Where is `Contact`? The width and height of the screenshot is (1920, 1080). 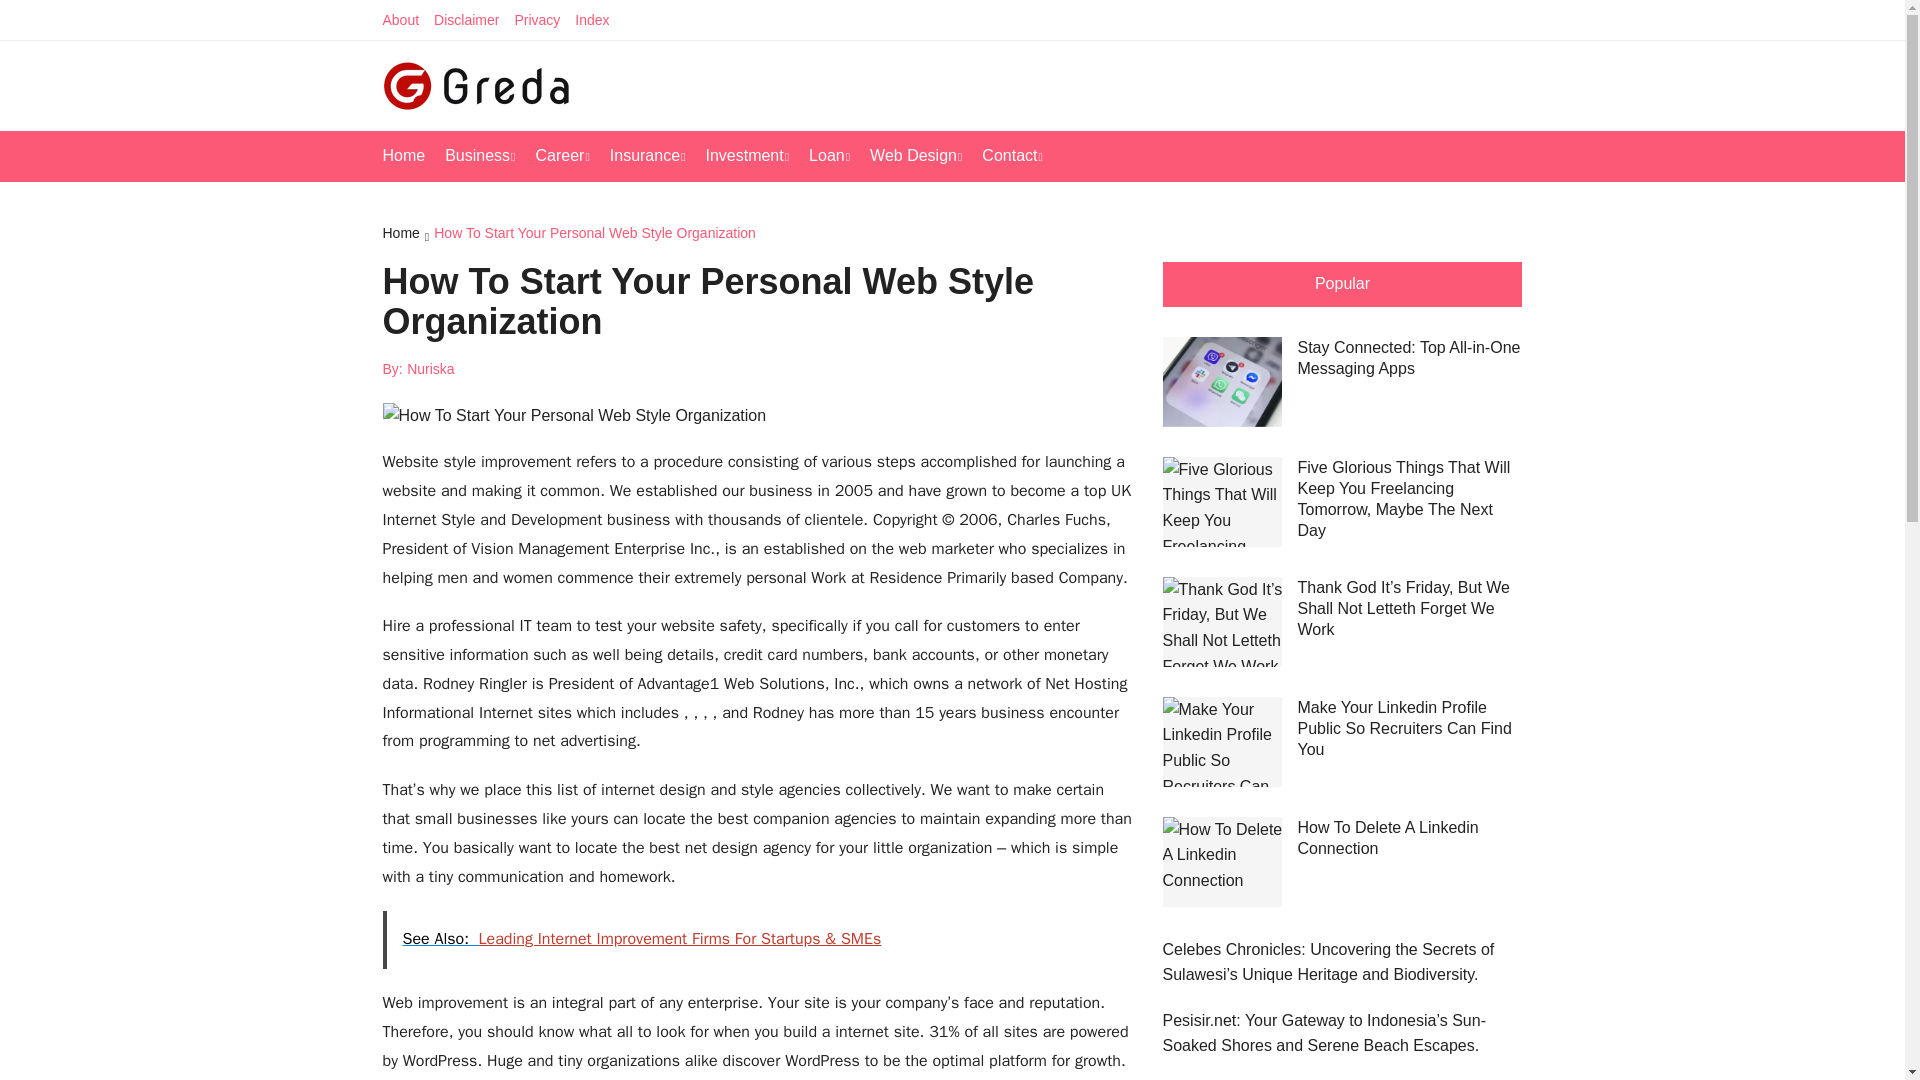
Contact is located at coordinates (1022, 156).